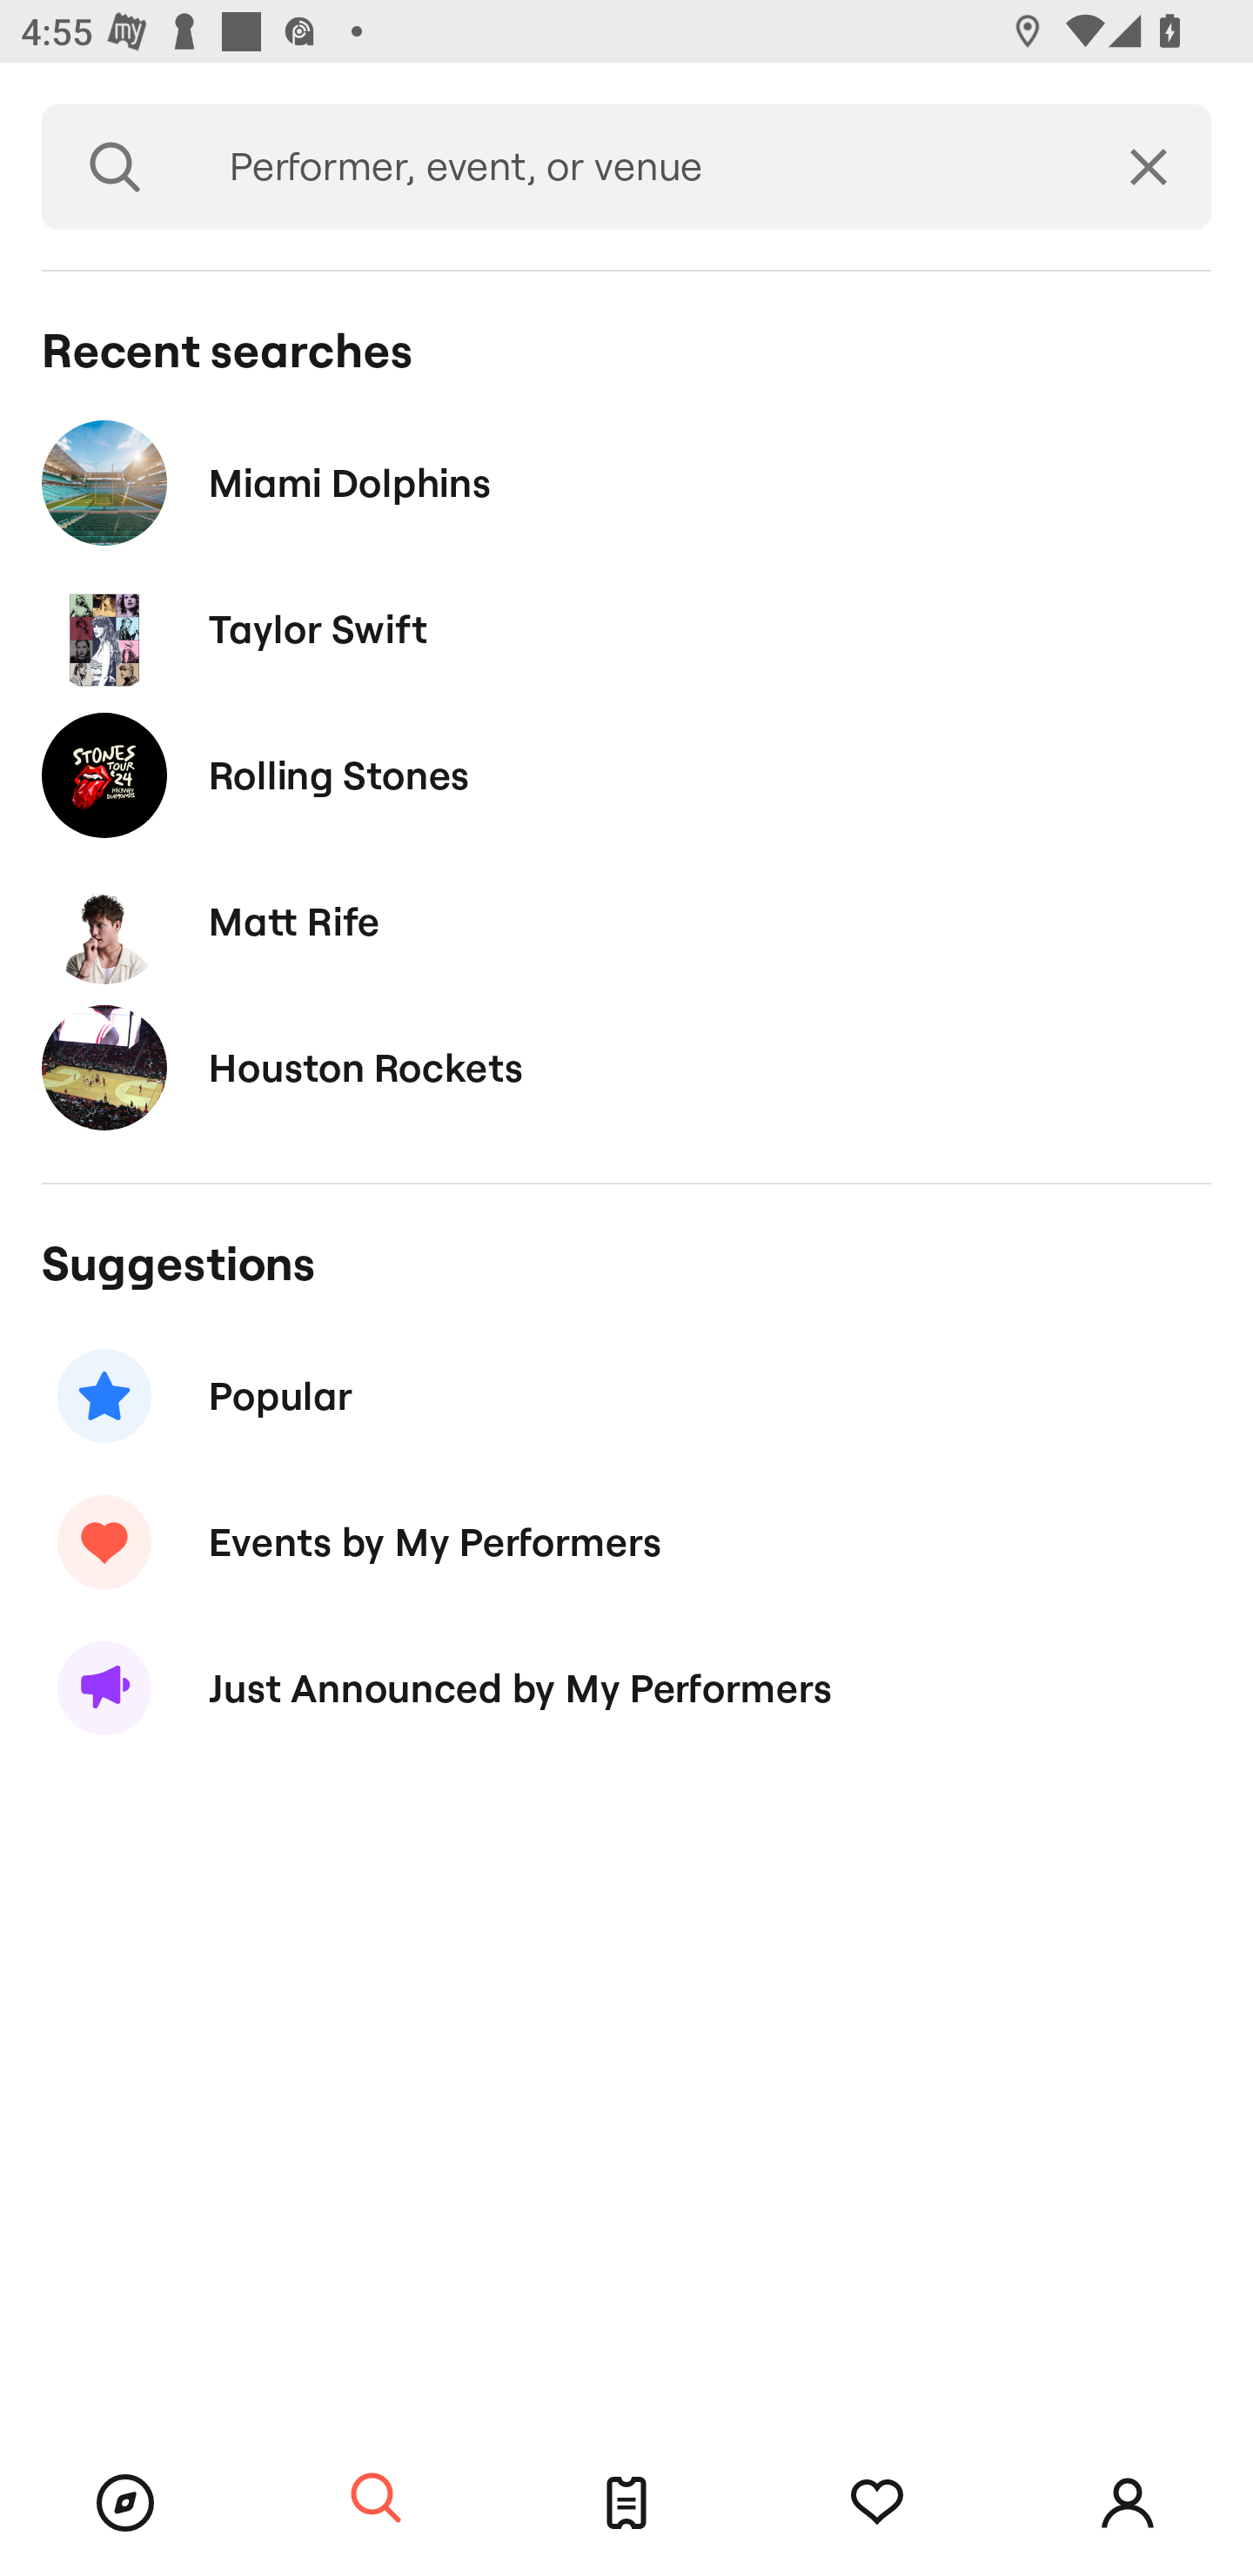 The width and height of the screenshot is (1253, 2576). I want to click on Events by My Performers, so click(626, 1541).